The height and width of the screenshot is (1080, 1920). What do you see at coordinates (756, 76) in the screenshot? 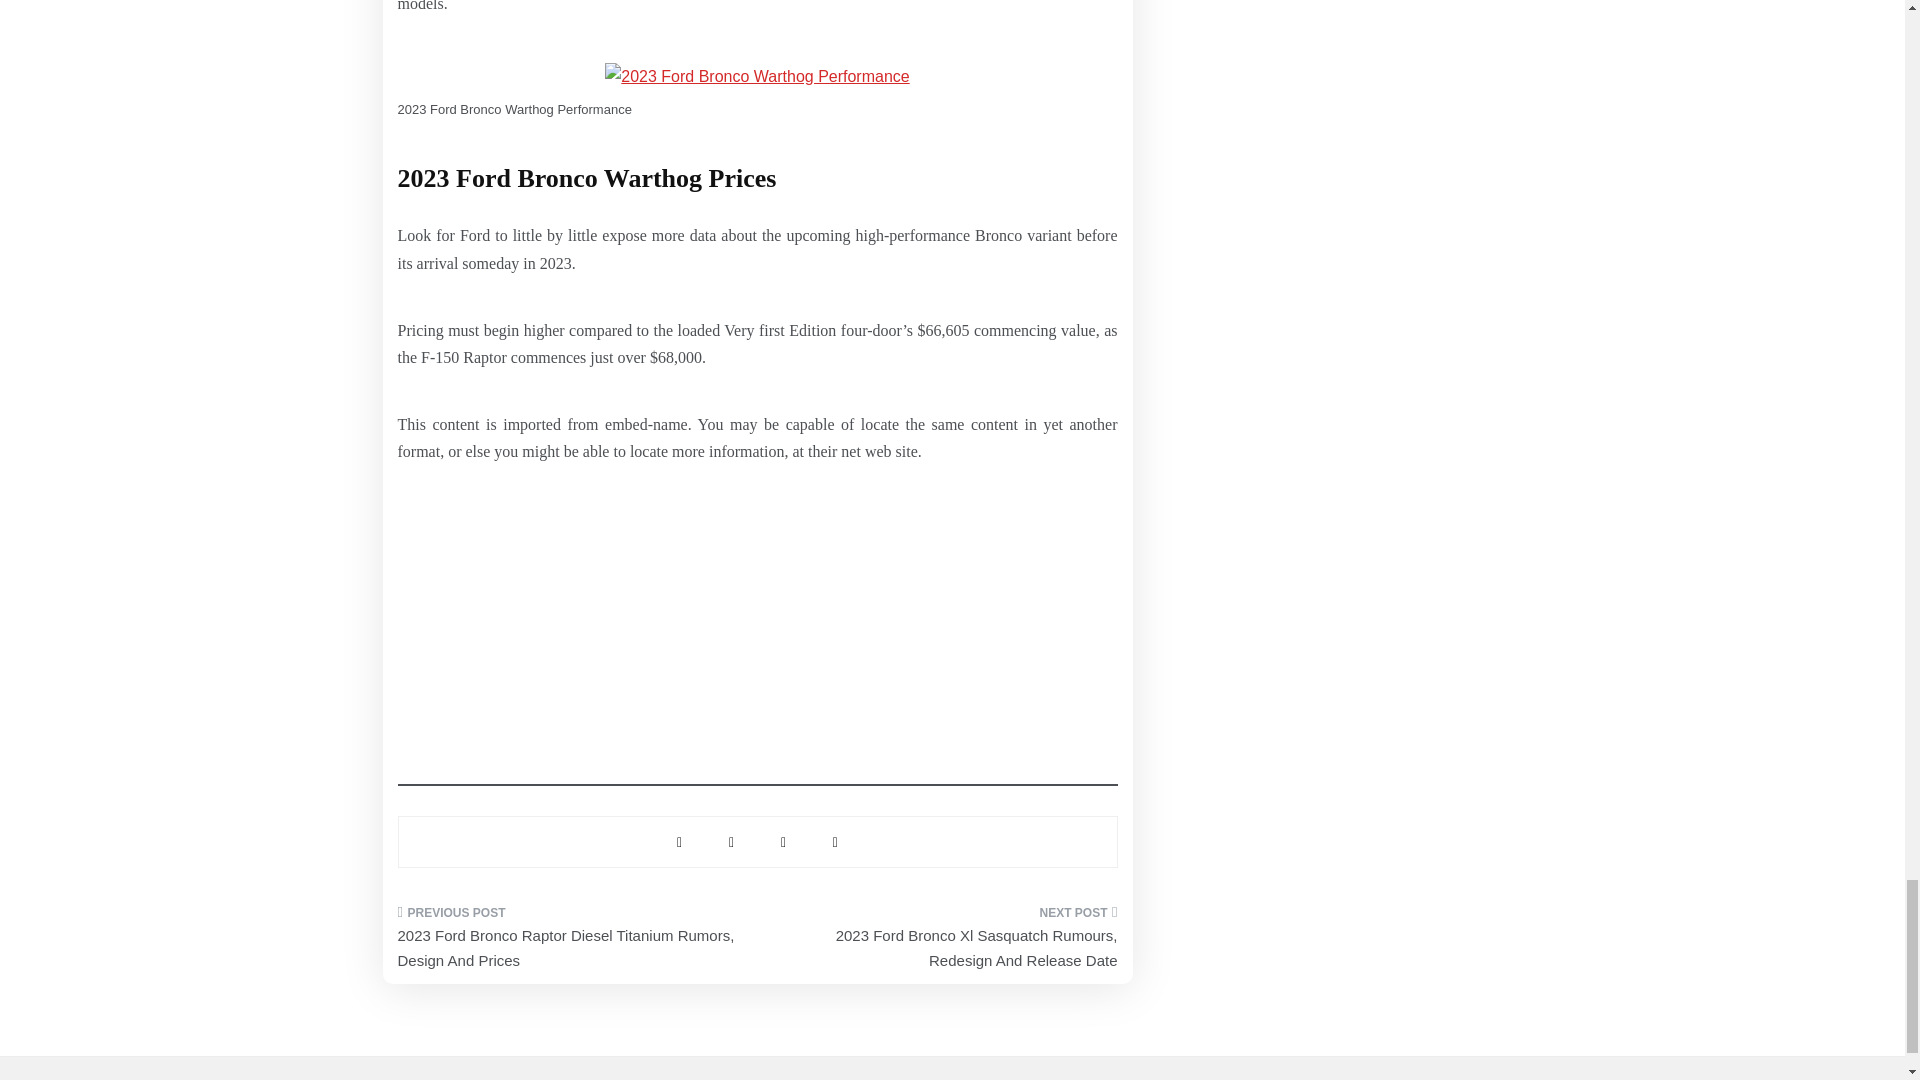
I see `2023 Ford Bronco Warthog Performance` at bounding box center [756, 76].